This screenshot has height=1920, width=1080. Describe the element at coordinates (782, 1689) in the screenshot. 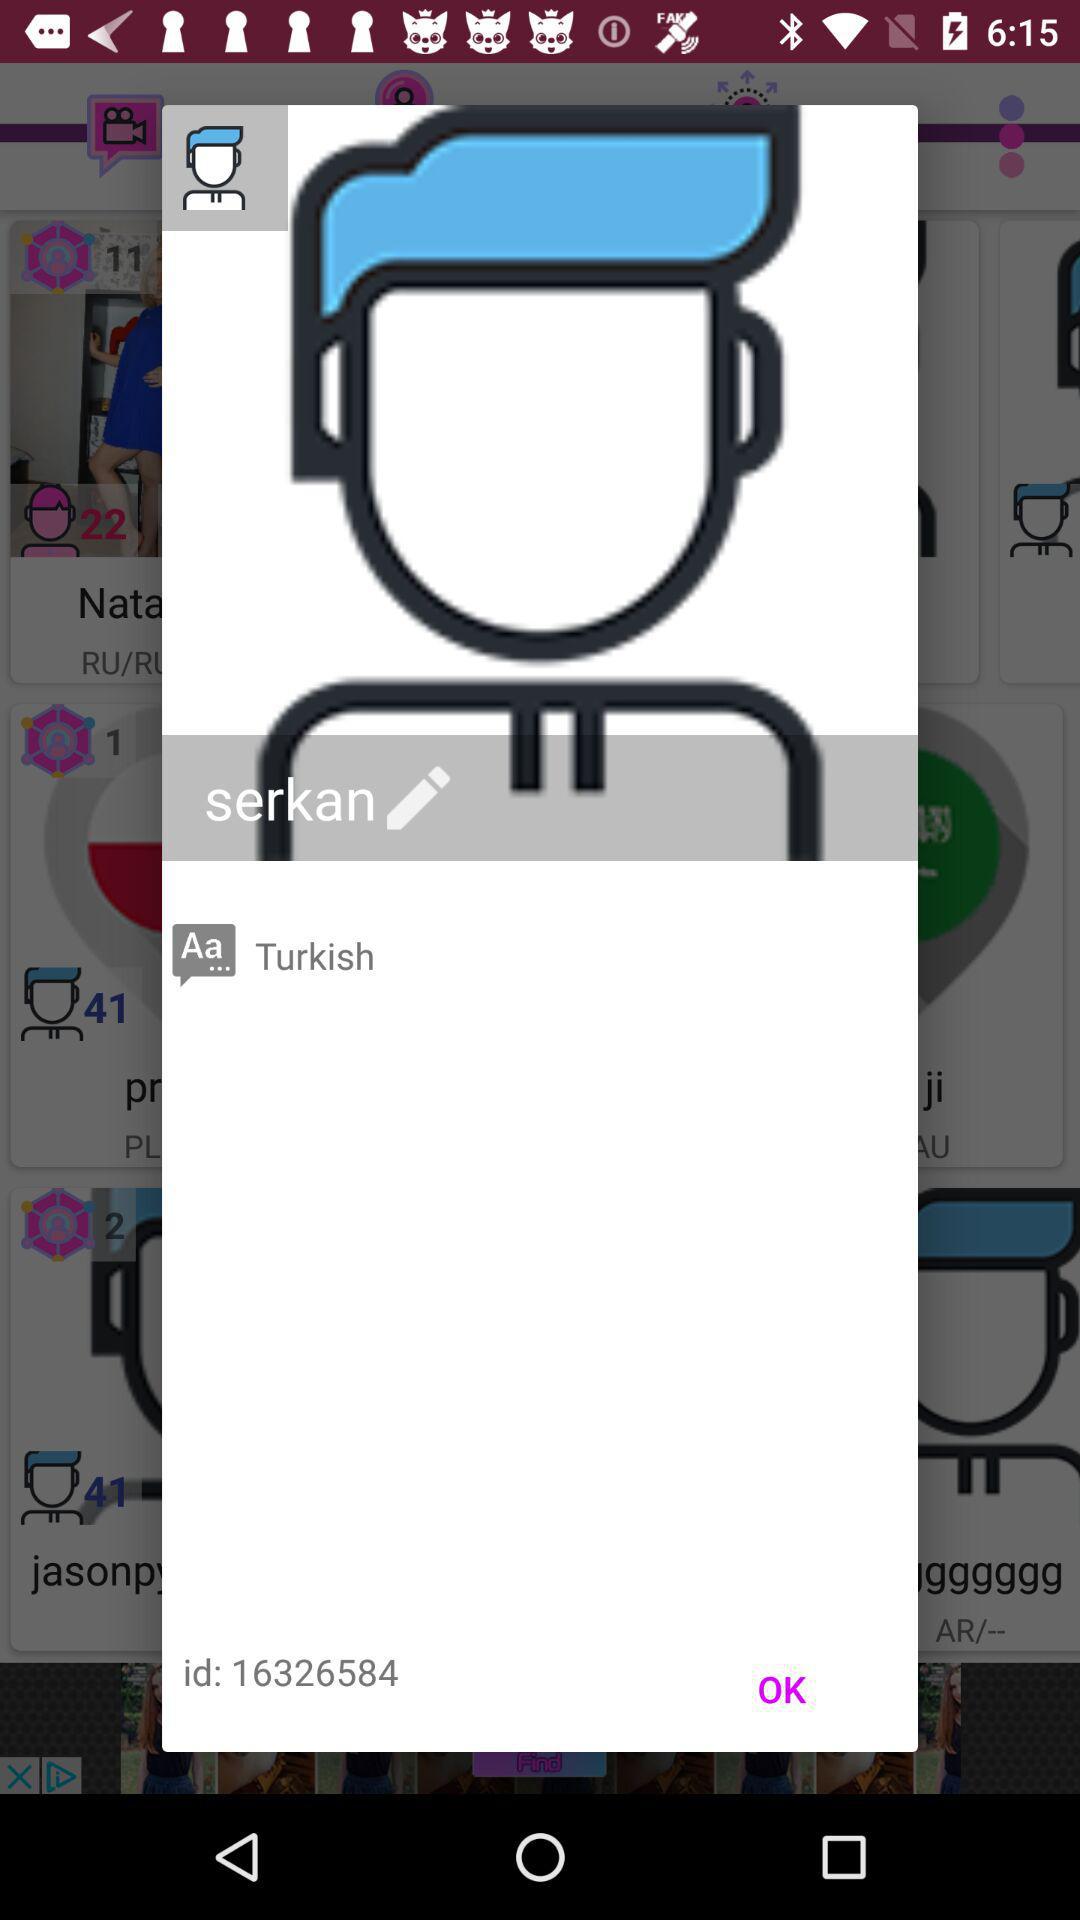

I see `swipe to ok icon` at that location.